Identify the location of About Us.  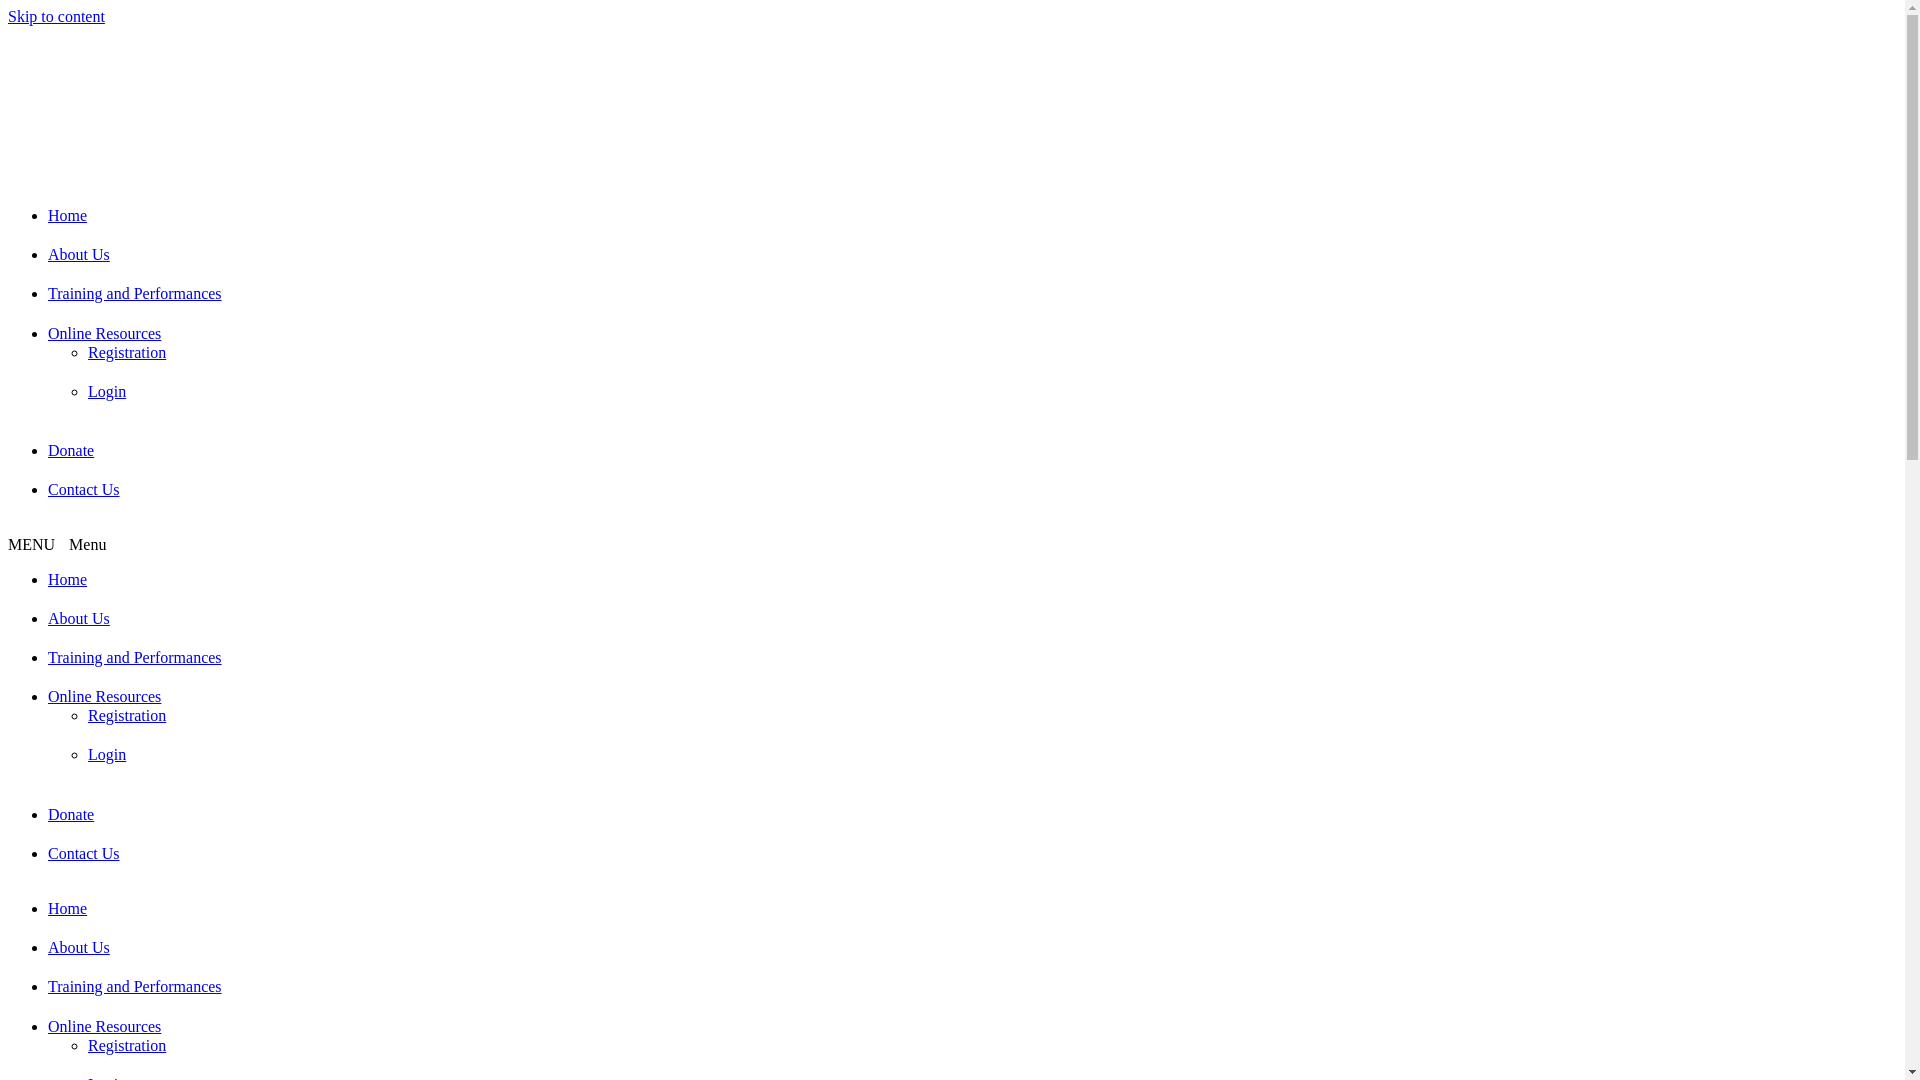
(79, 618).